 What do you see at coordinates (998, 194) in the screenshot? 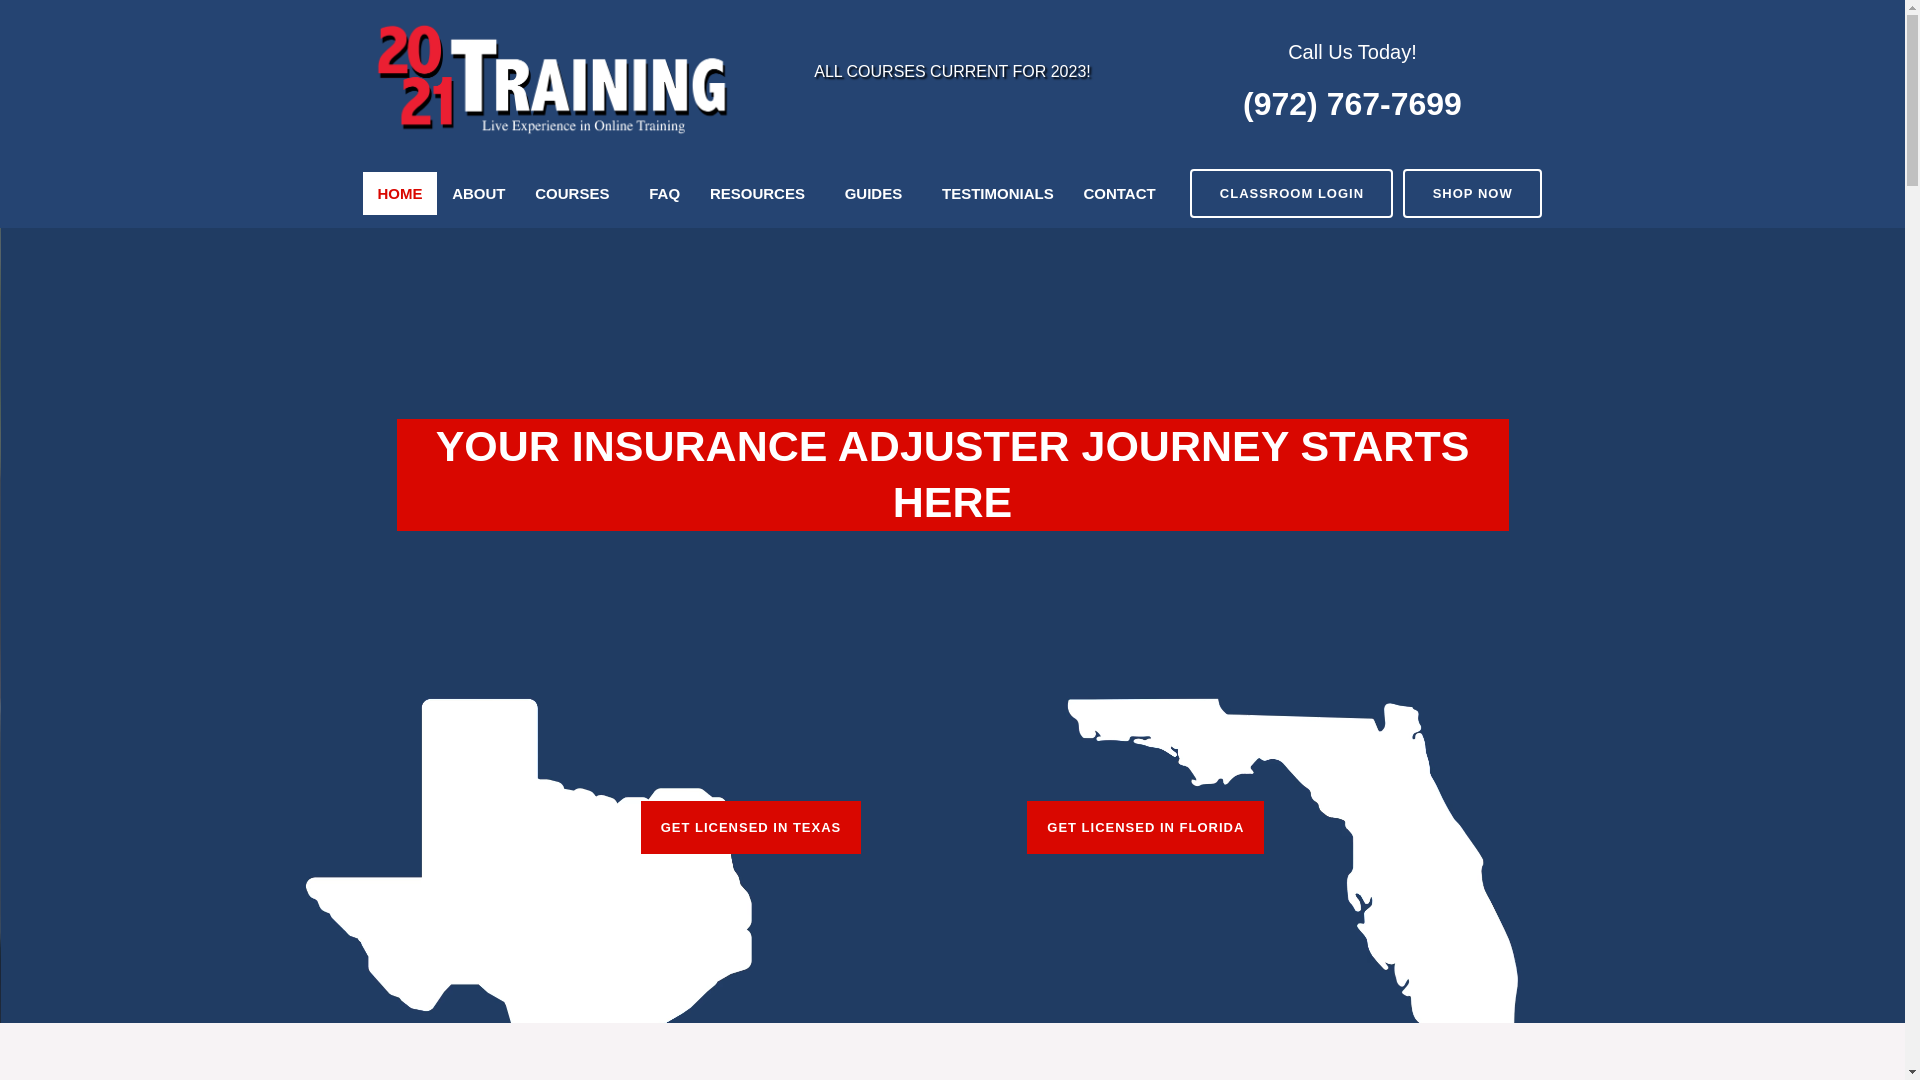
I see `TESTIMONIALS` at bounding box center [998, 194].